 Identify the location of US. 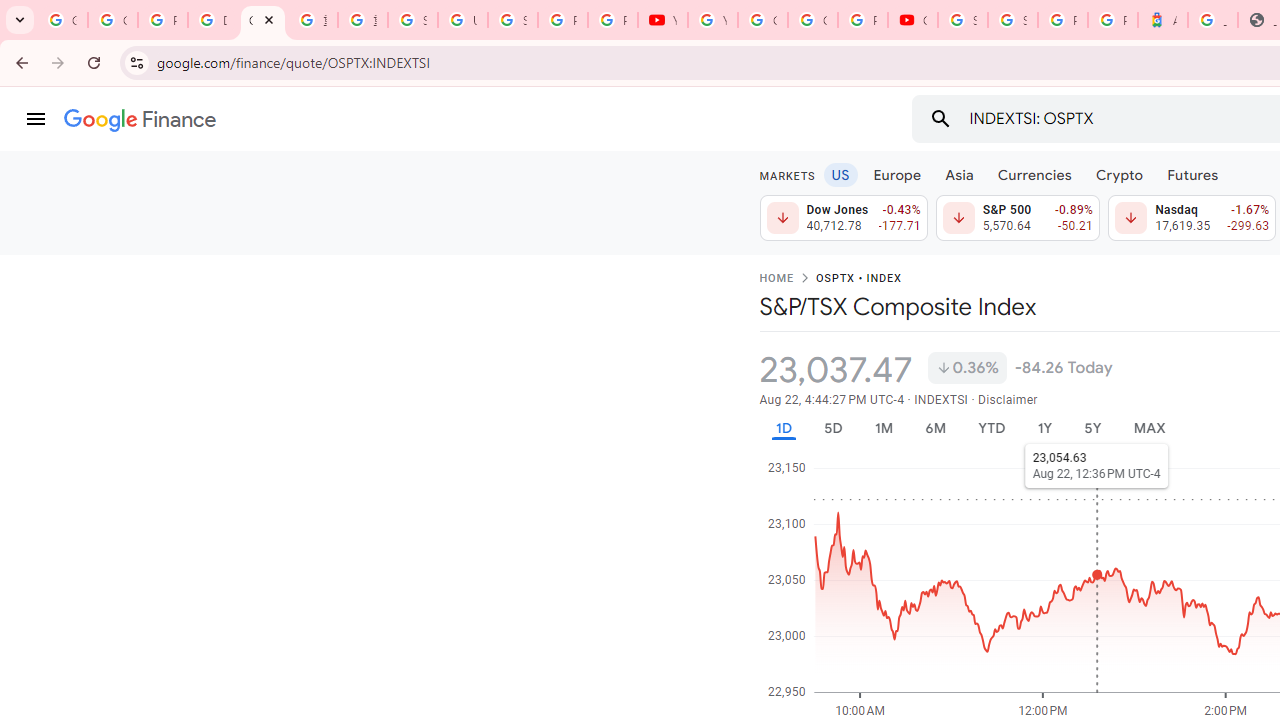
(840, 174).